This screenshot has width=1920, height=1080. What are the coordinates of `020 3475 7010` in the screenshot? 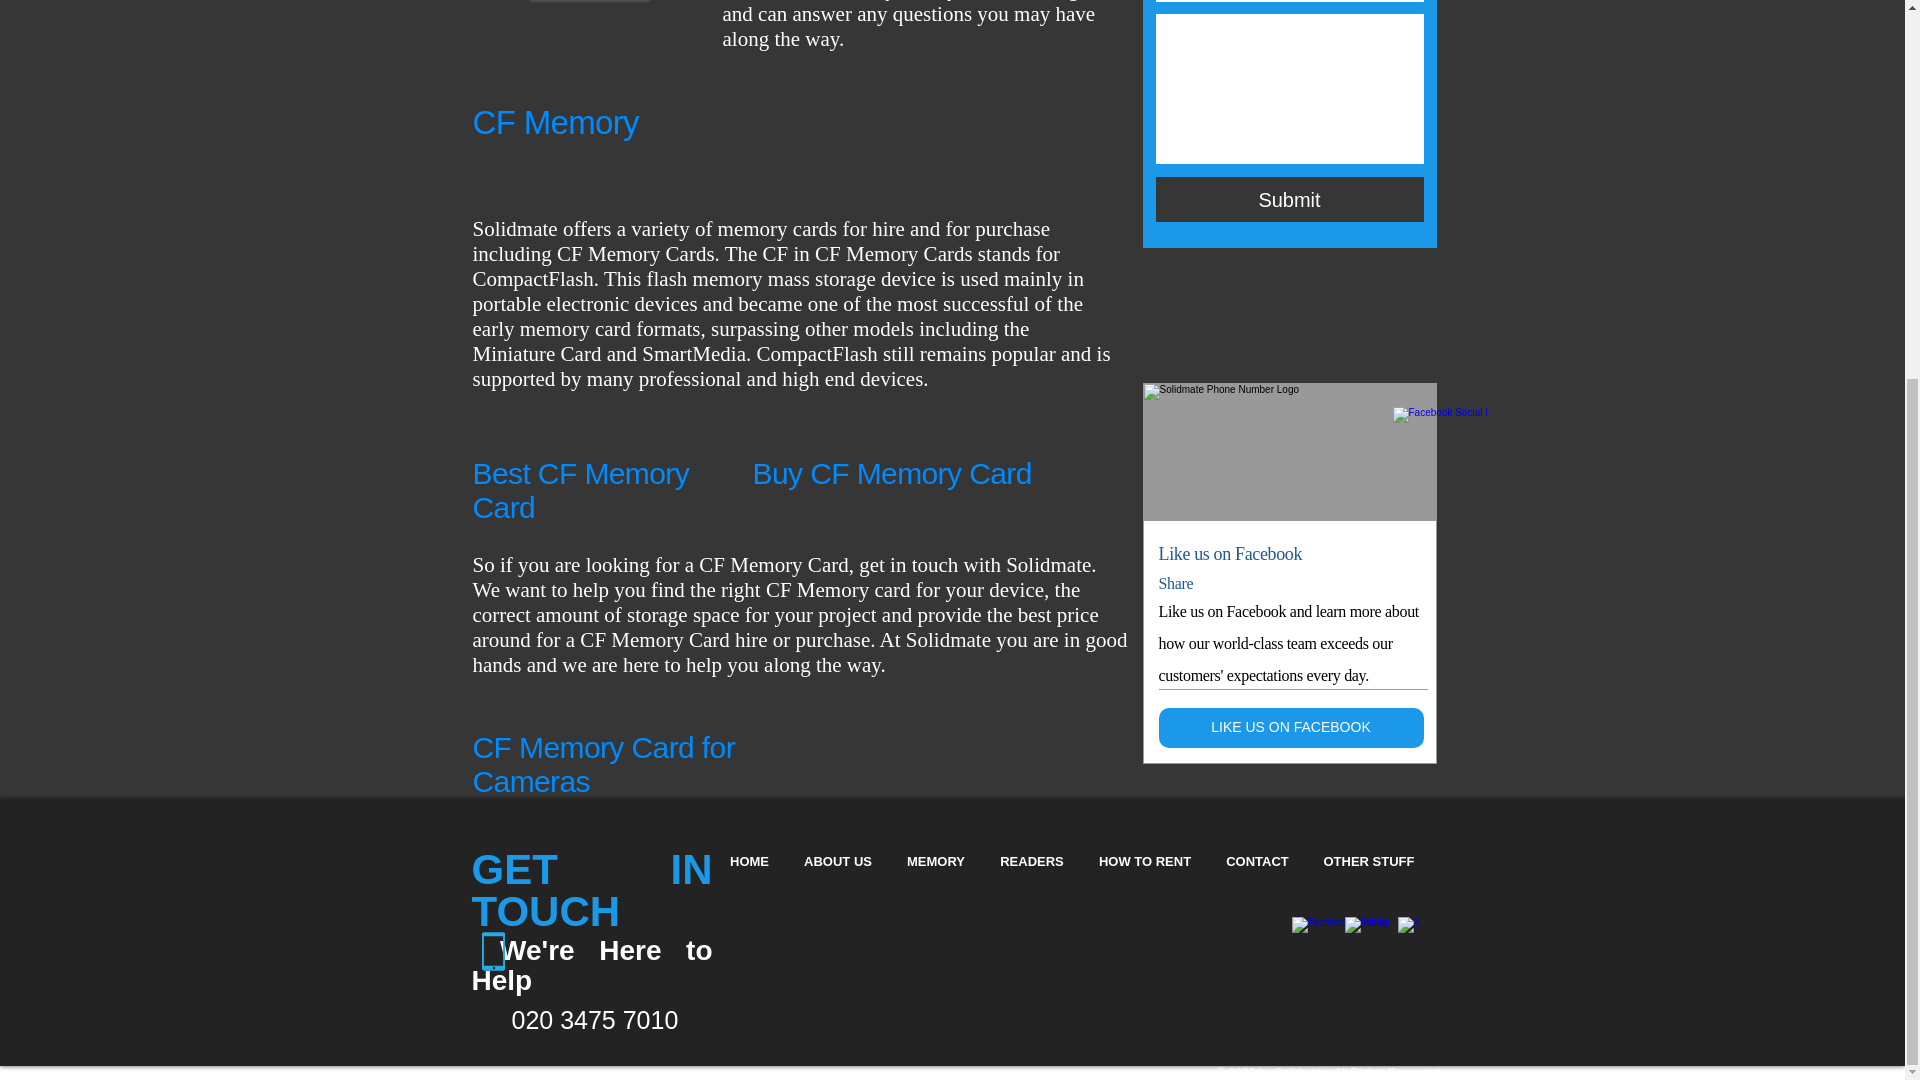 It's located at (596, 1019).